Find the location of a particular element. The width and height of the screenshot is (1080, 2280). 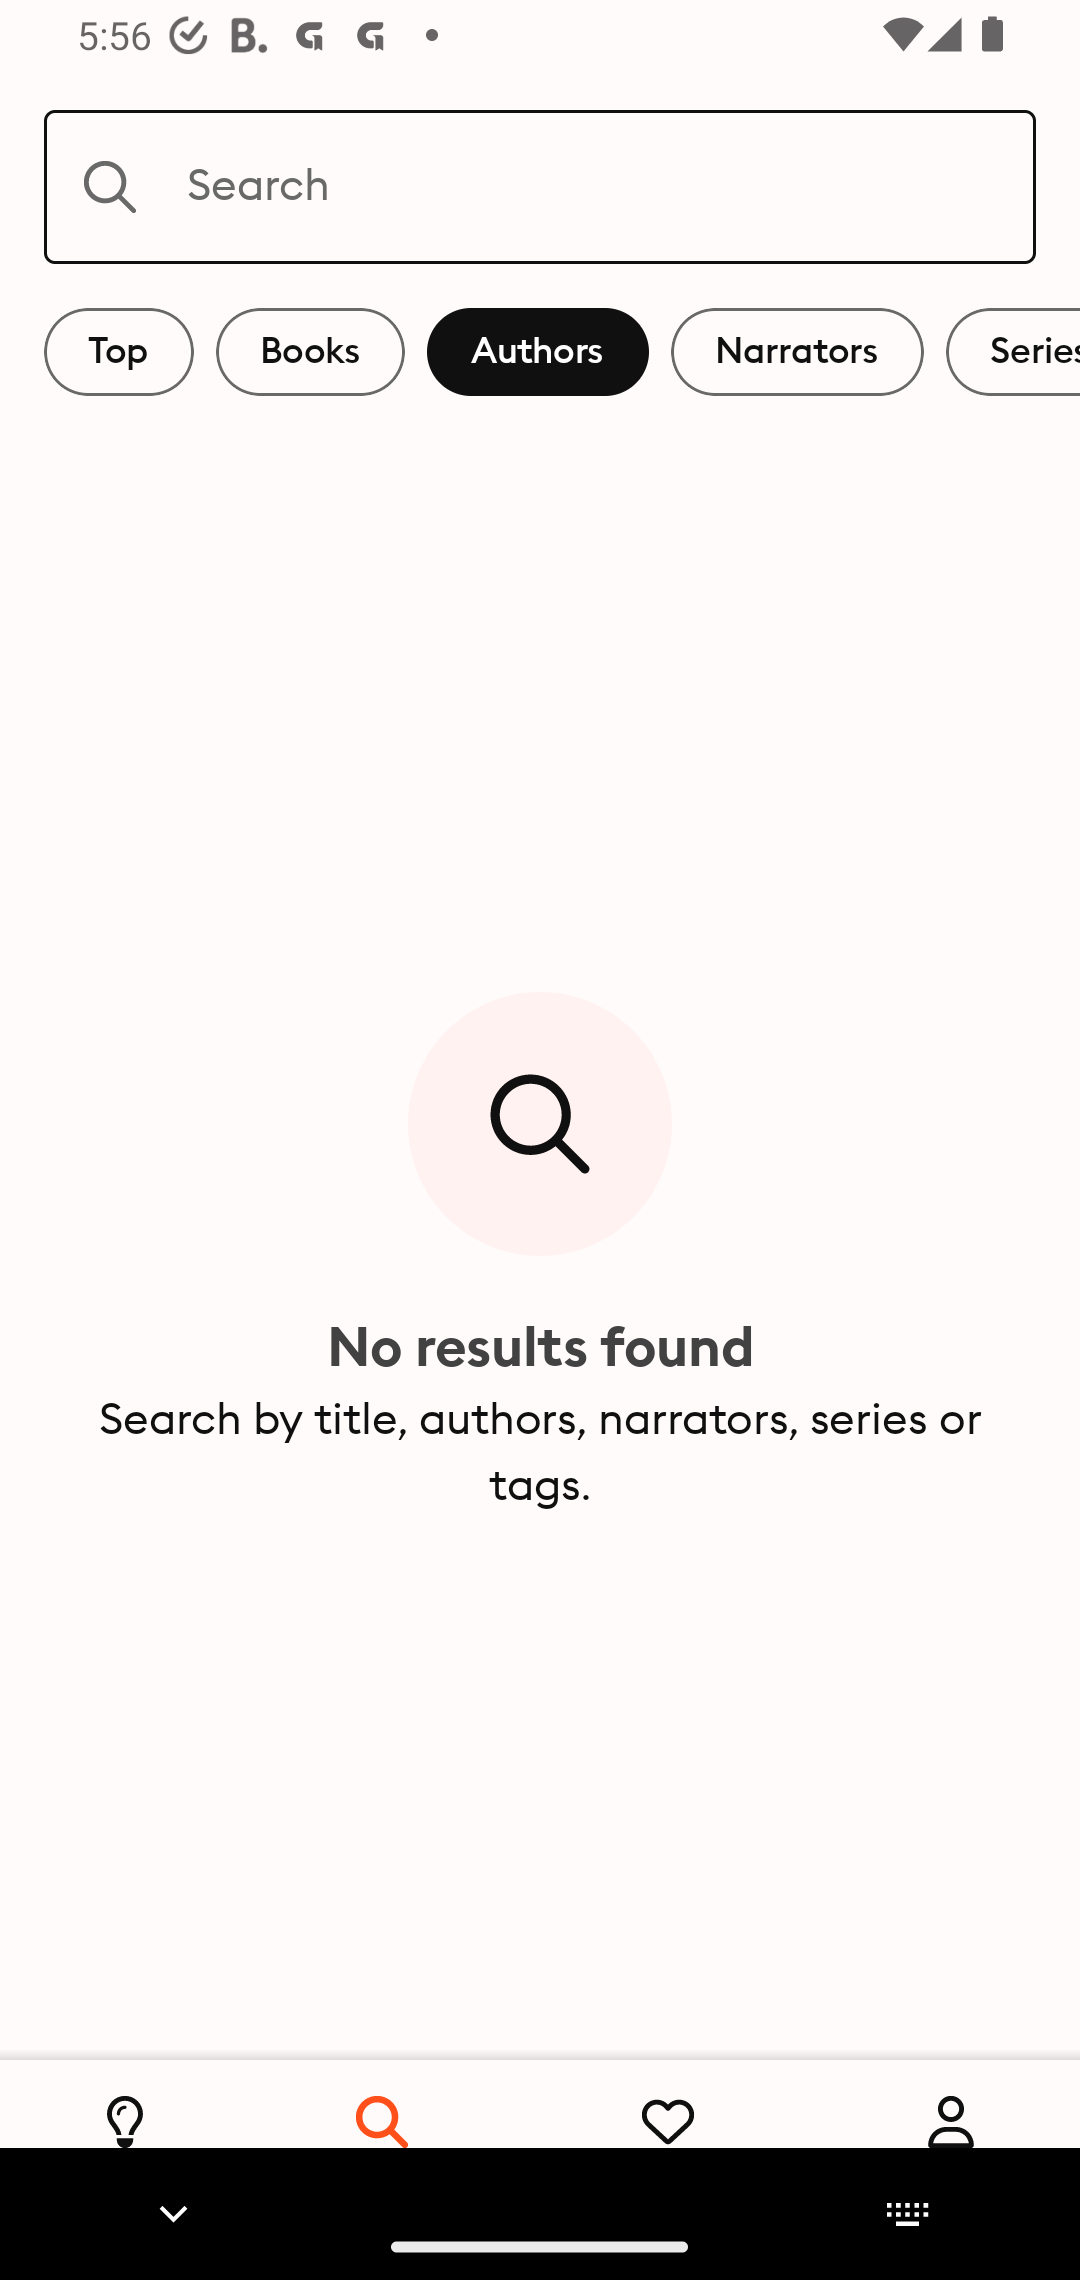

Series is located at coordinates (1013, 352).